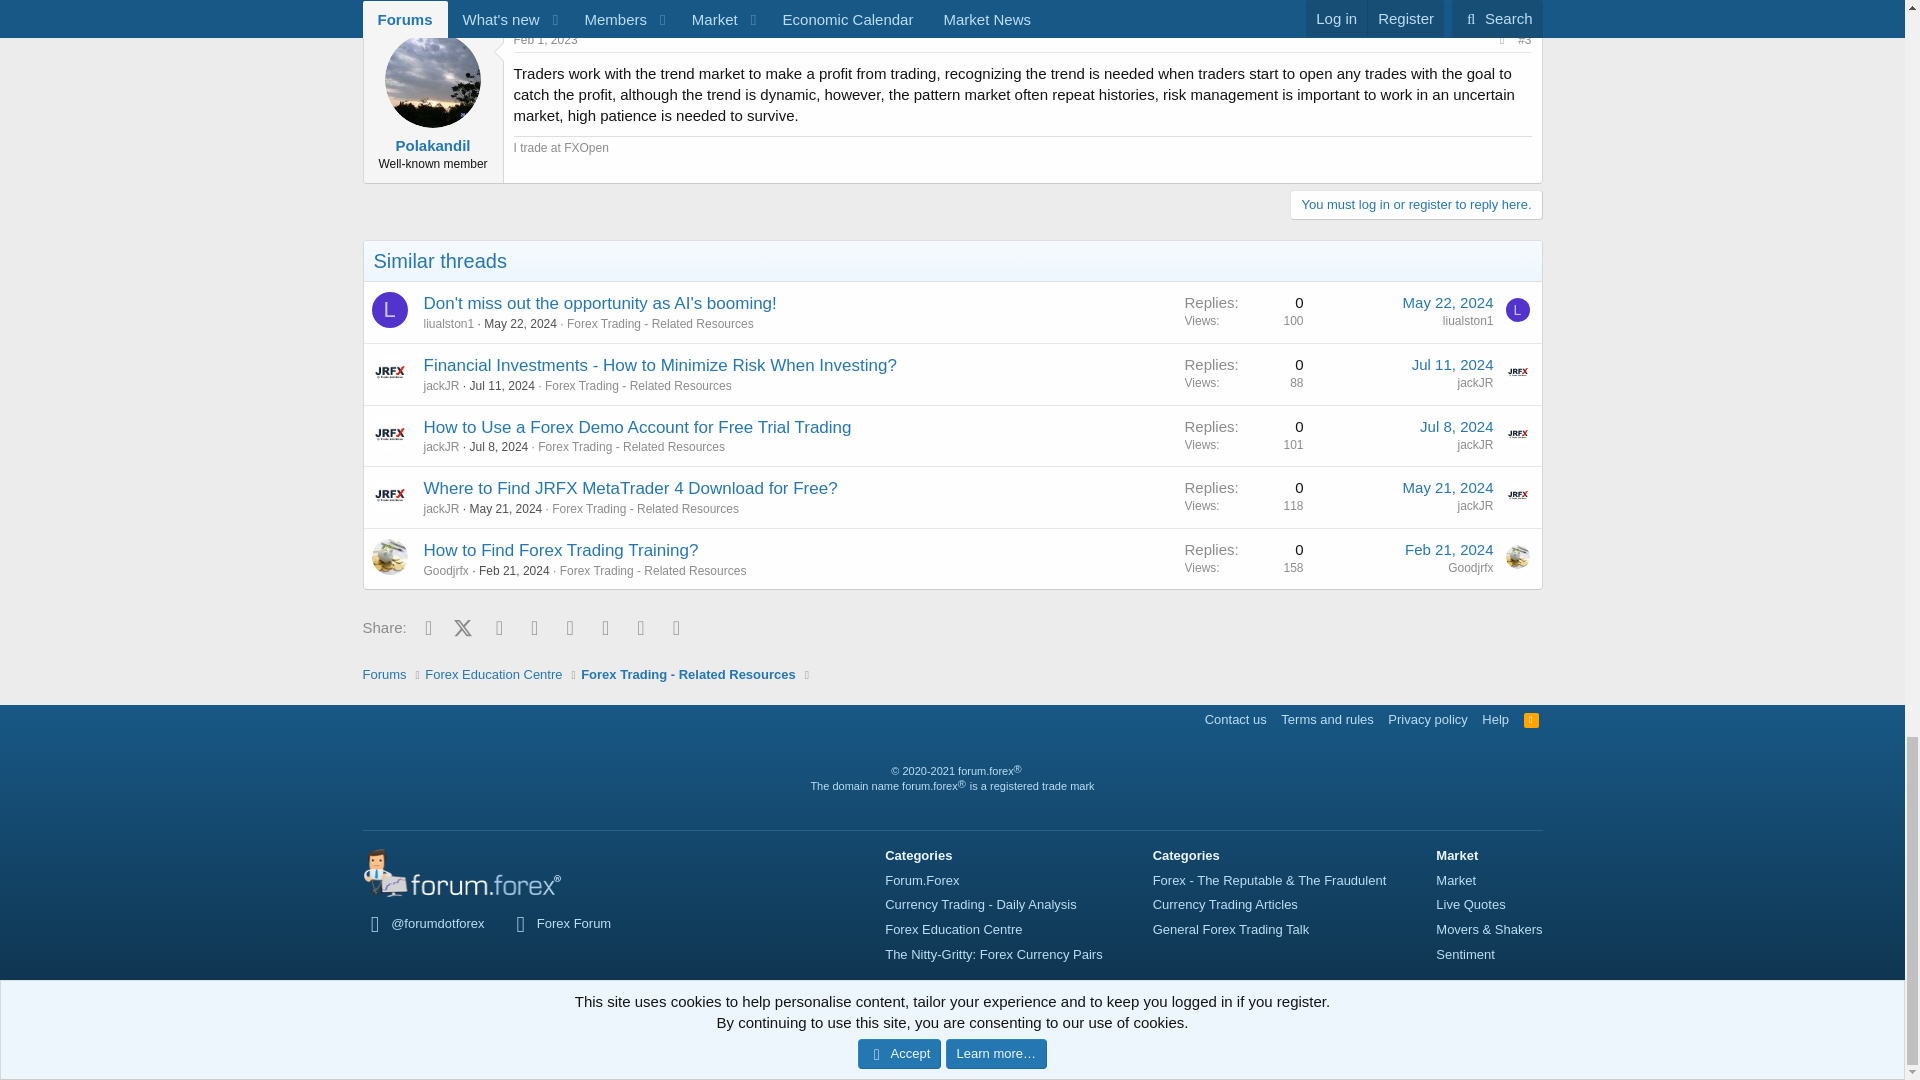  I want to click on May 22, 2024 at 7:02 AM, so click(520, 324).